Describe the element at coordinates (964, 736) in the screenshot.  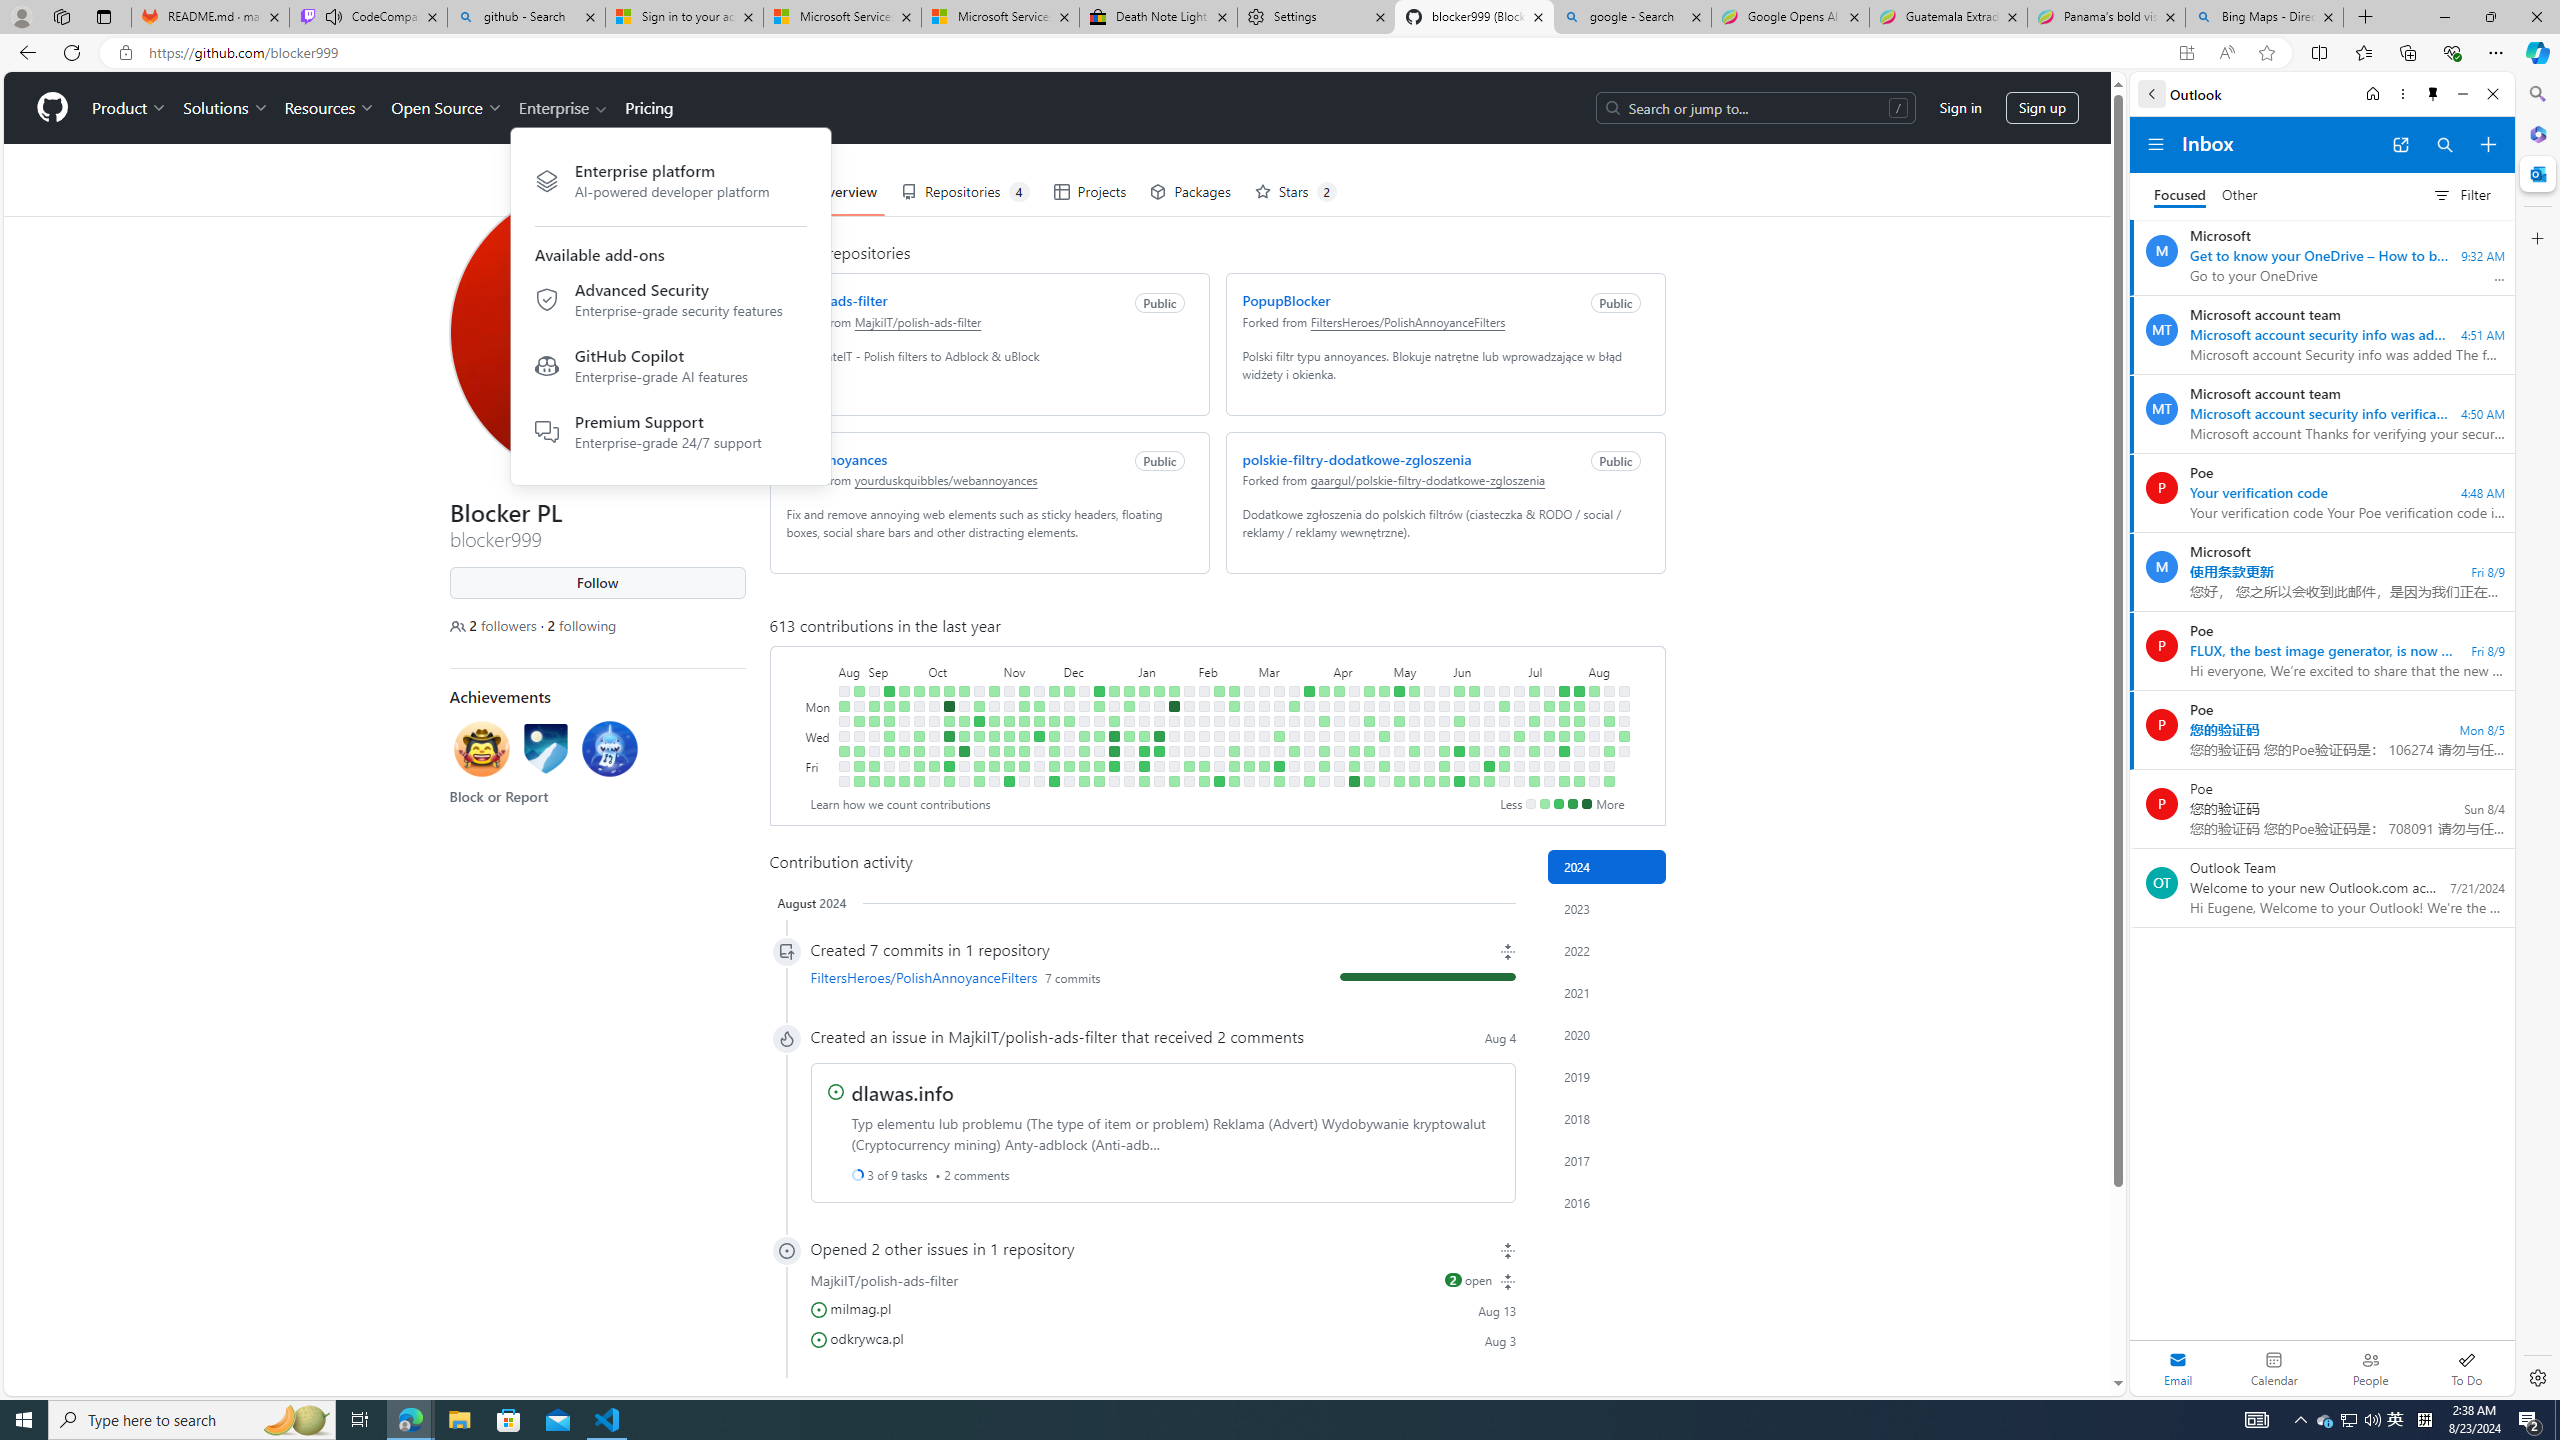
I see `1 contribution on October 18th.` at that location.